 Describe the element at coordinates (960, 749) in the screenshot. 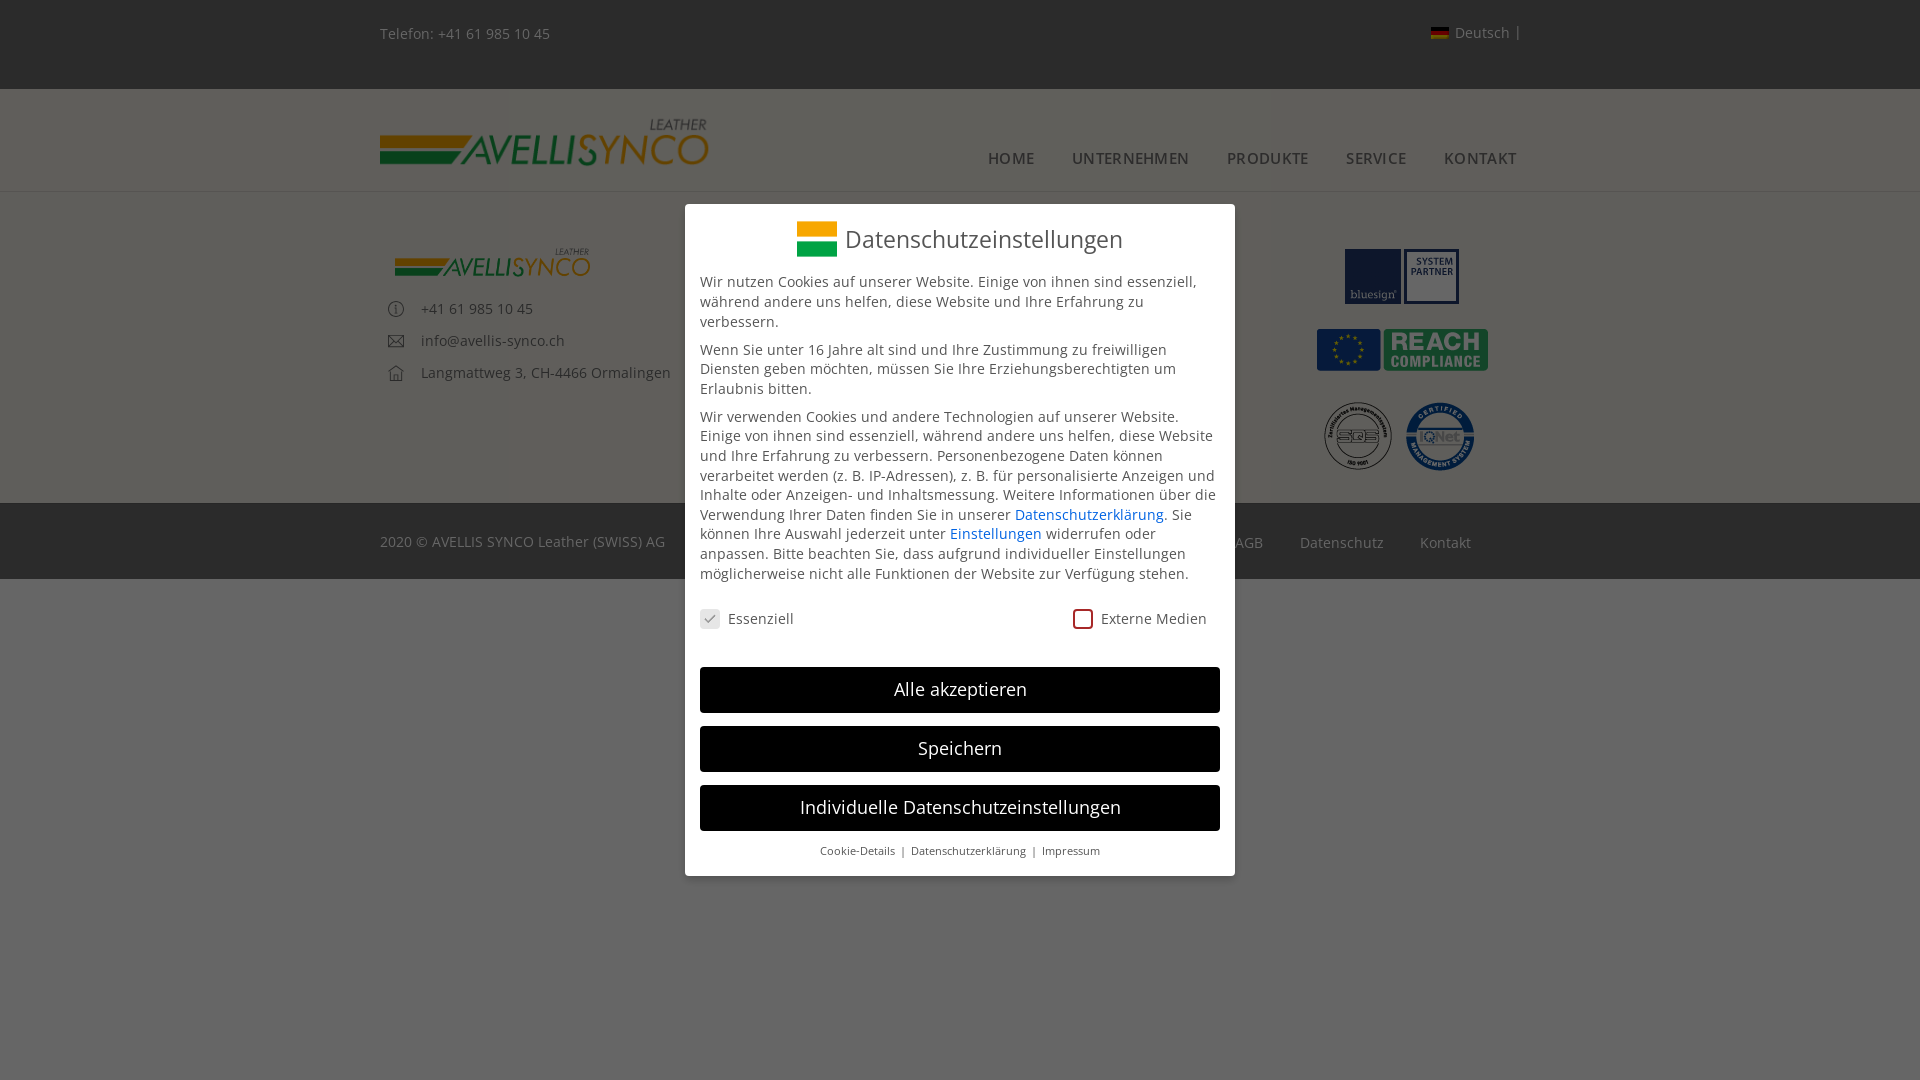

I see `Speichern` at that location.